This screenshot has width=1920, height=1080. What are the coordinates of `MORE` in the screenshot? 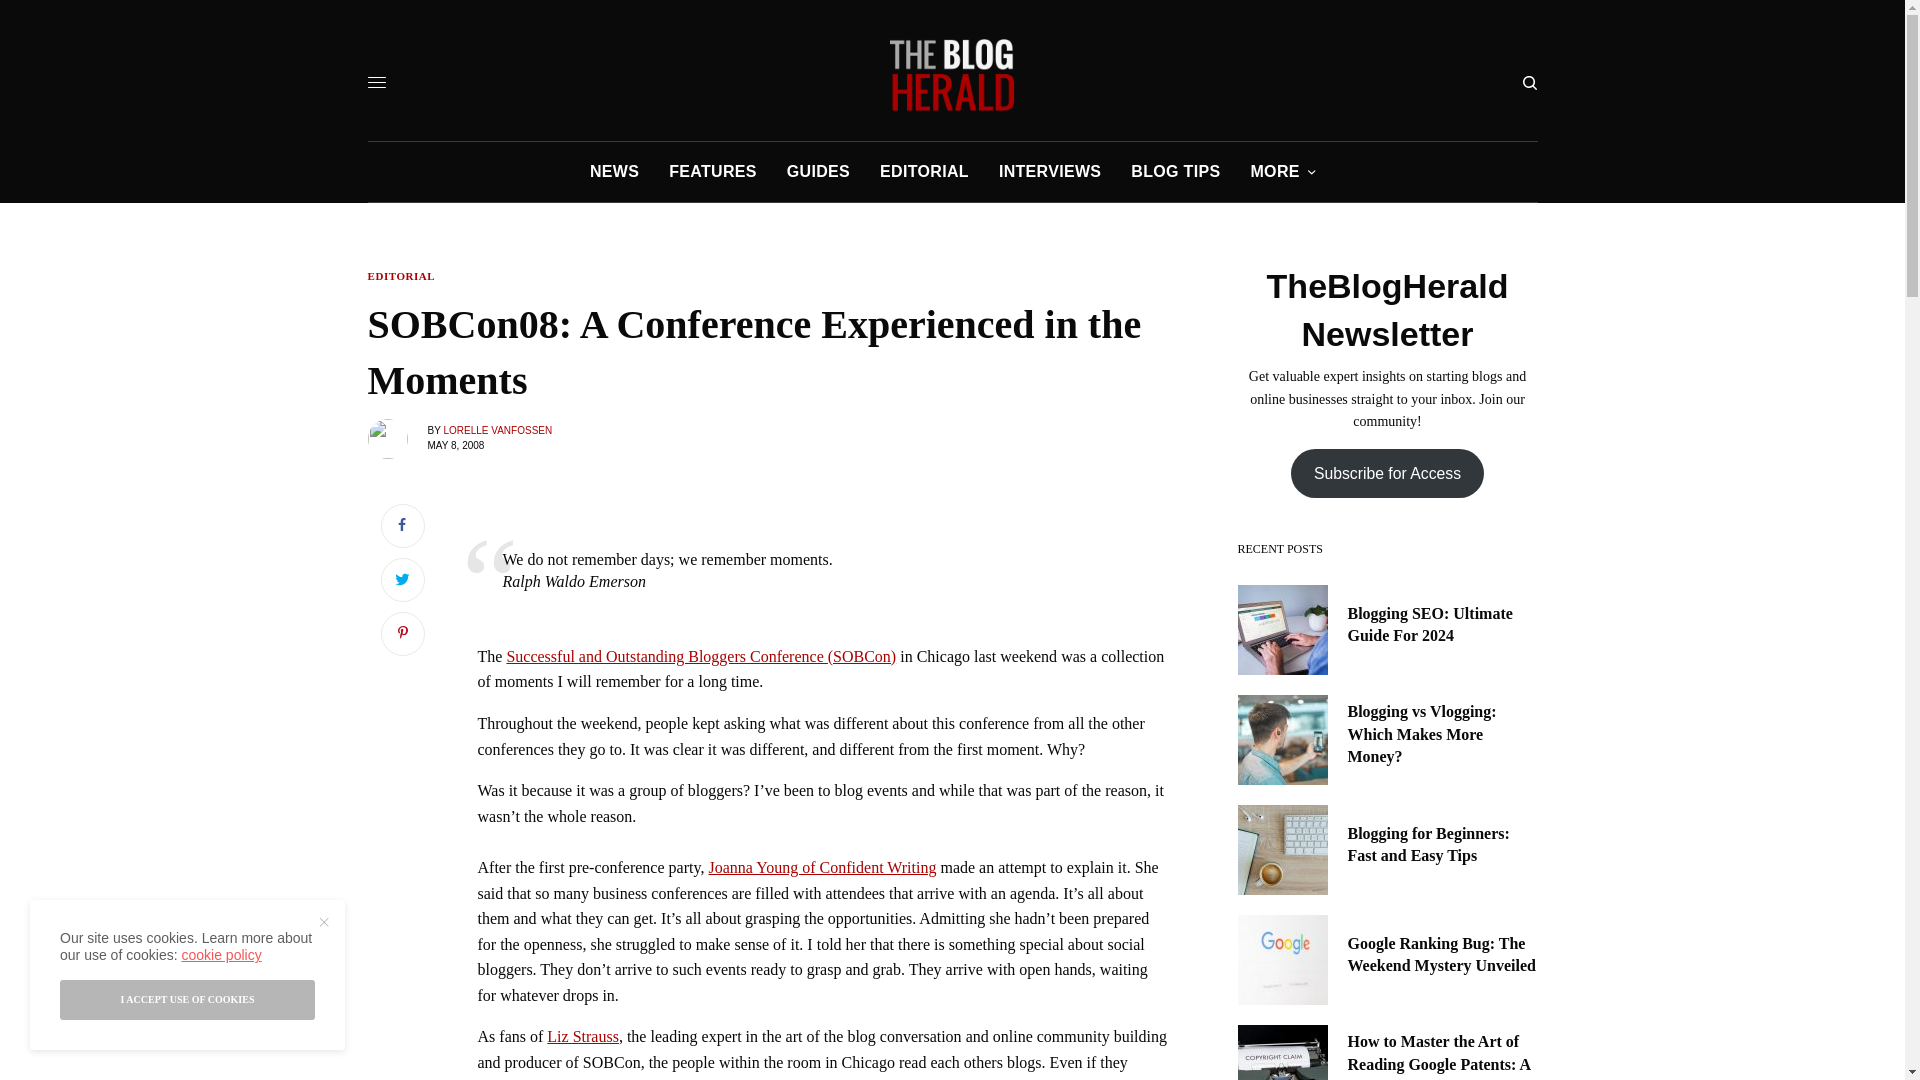 It's located at (1282, 171).